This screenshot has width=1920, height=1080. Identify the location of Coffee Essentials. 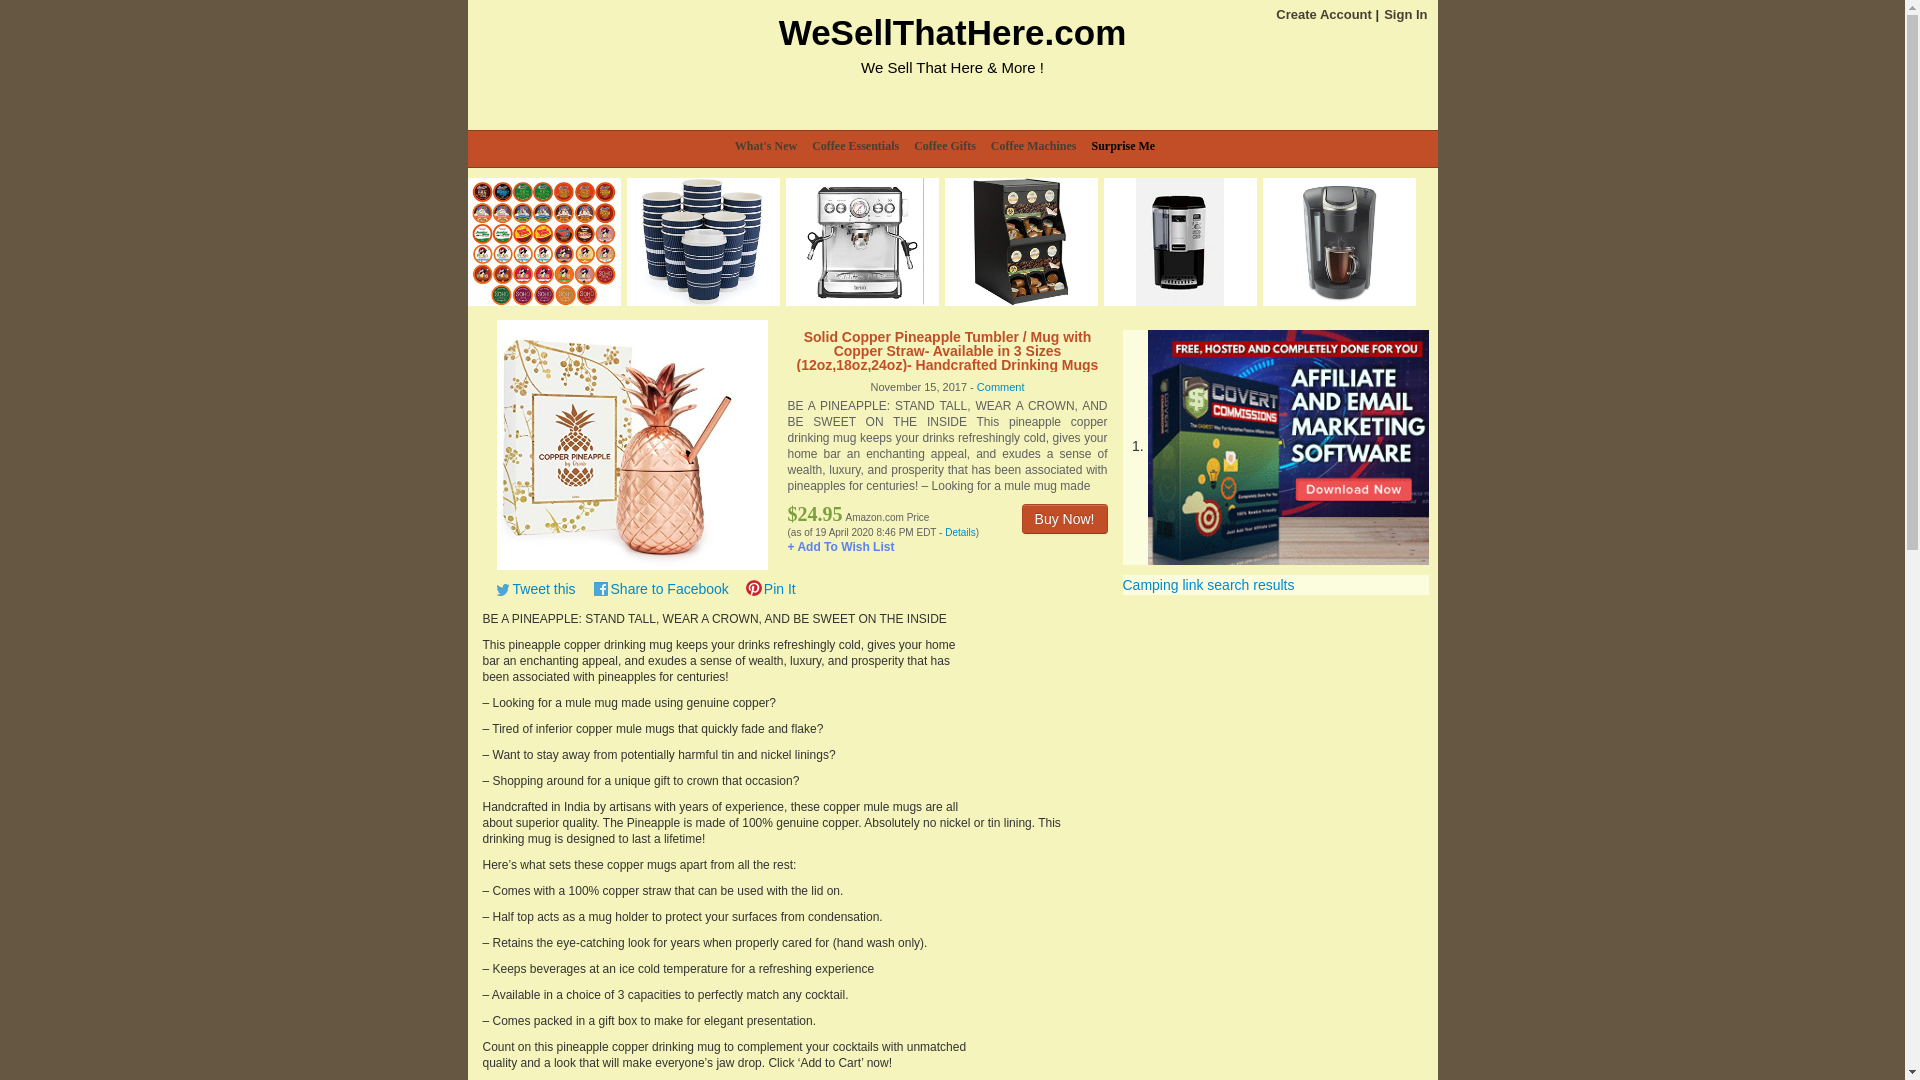
(862, 146).